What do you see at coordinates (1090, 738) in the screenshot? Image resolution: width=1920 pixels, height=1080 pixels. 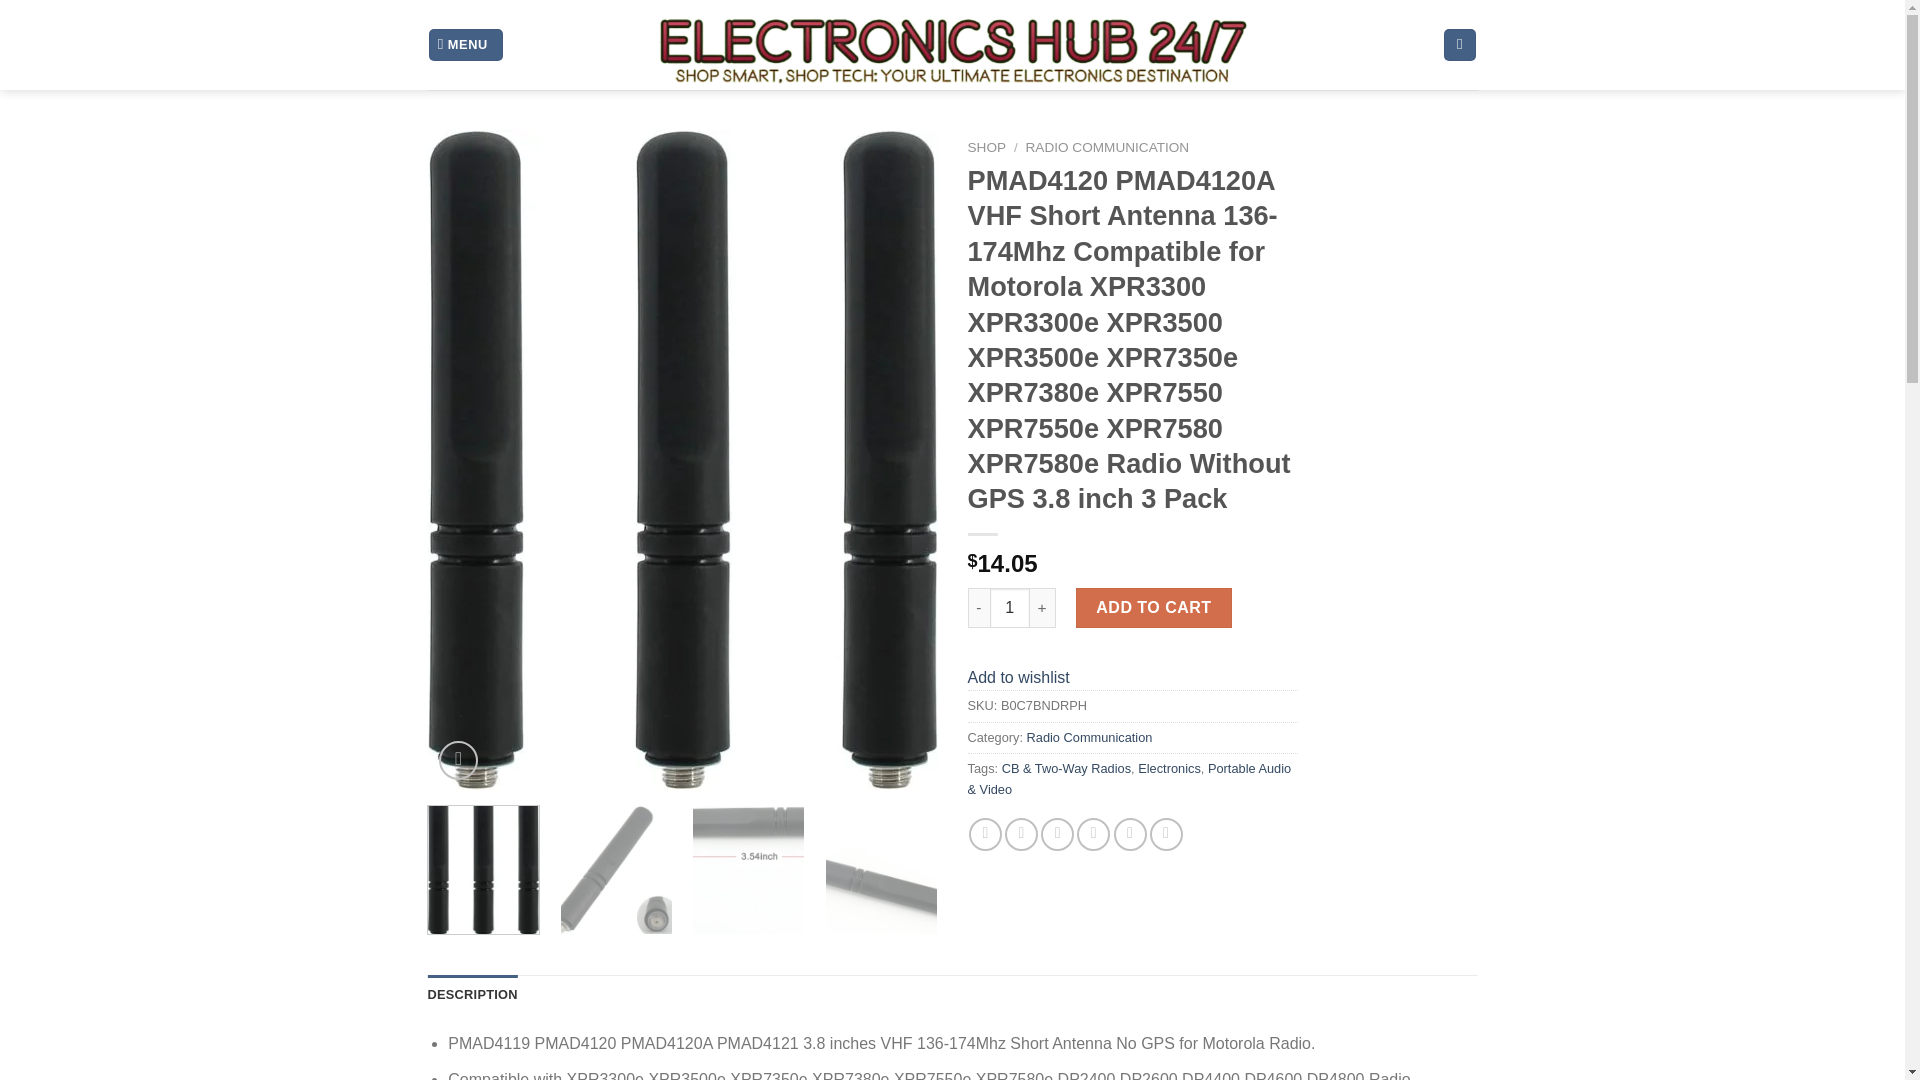 I see `Radio Communication` at bounding box center [1090, 738].